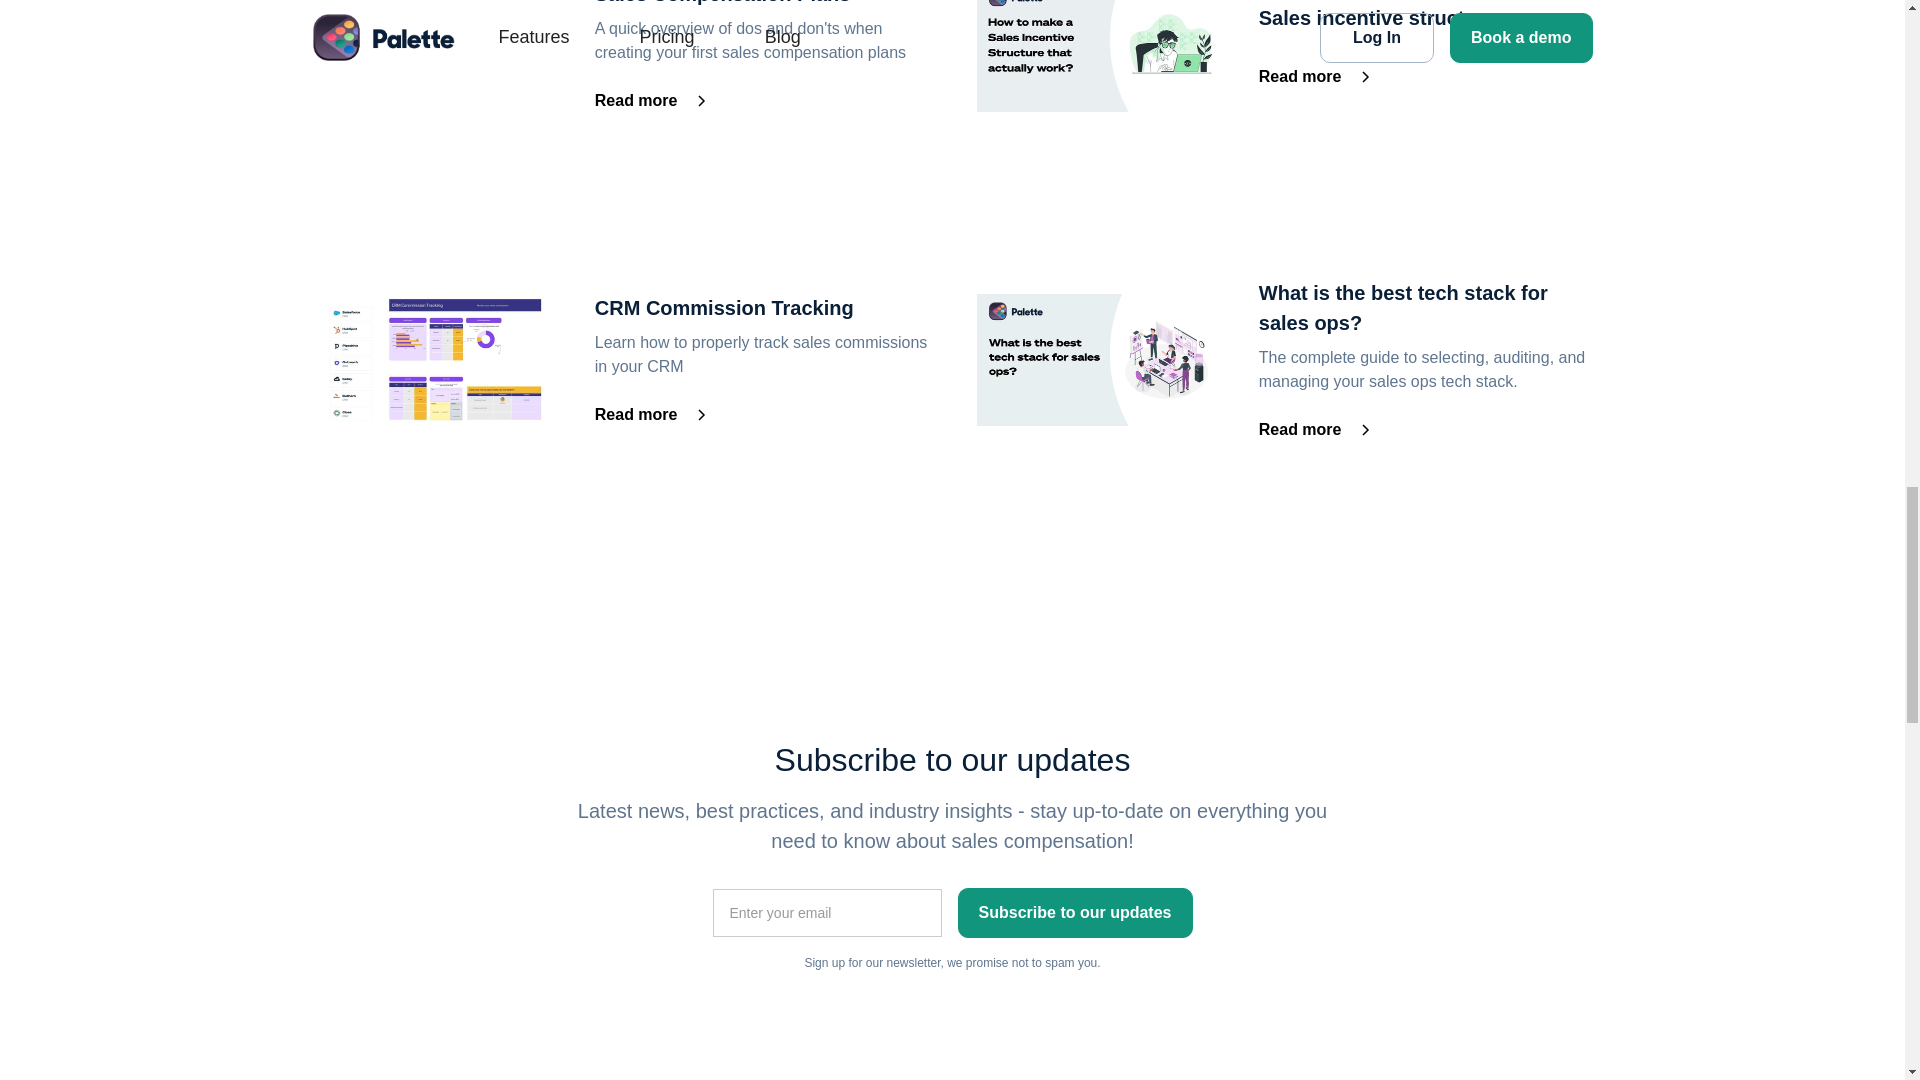  I want to click on CRM Commission Tracking, so click(762, 307).